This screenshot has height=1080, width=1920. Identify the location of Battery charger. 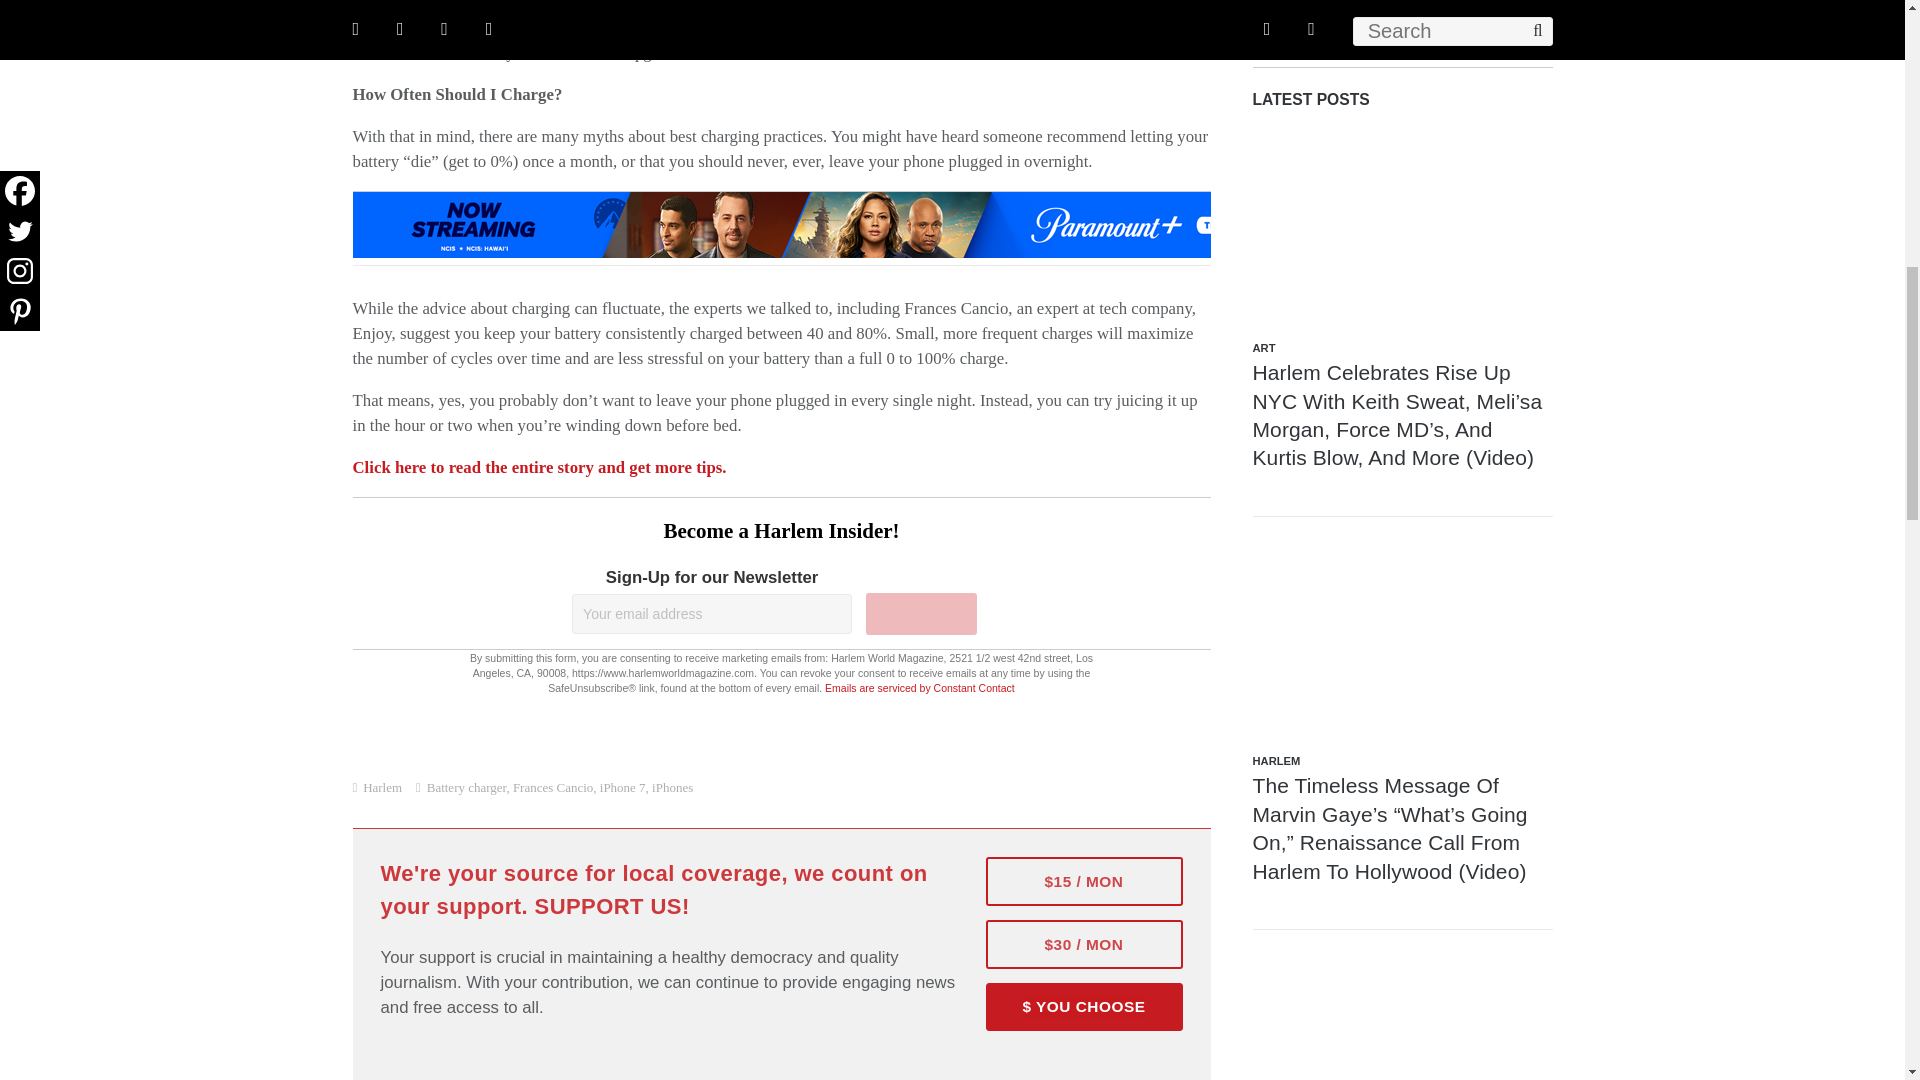
(466, 786).